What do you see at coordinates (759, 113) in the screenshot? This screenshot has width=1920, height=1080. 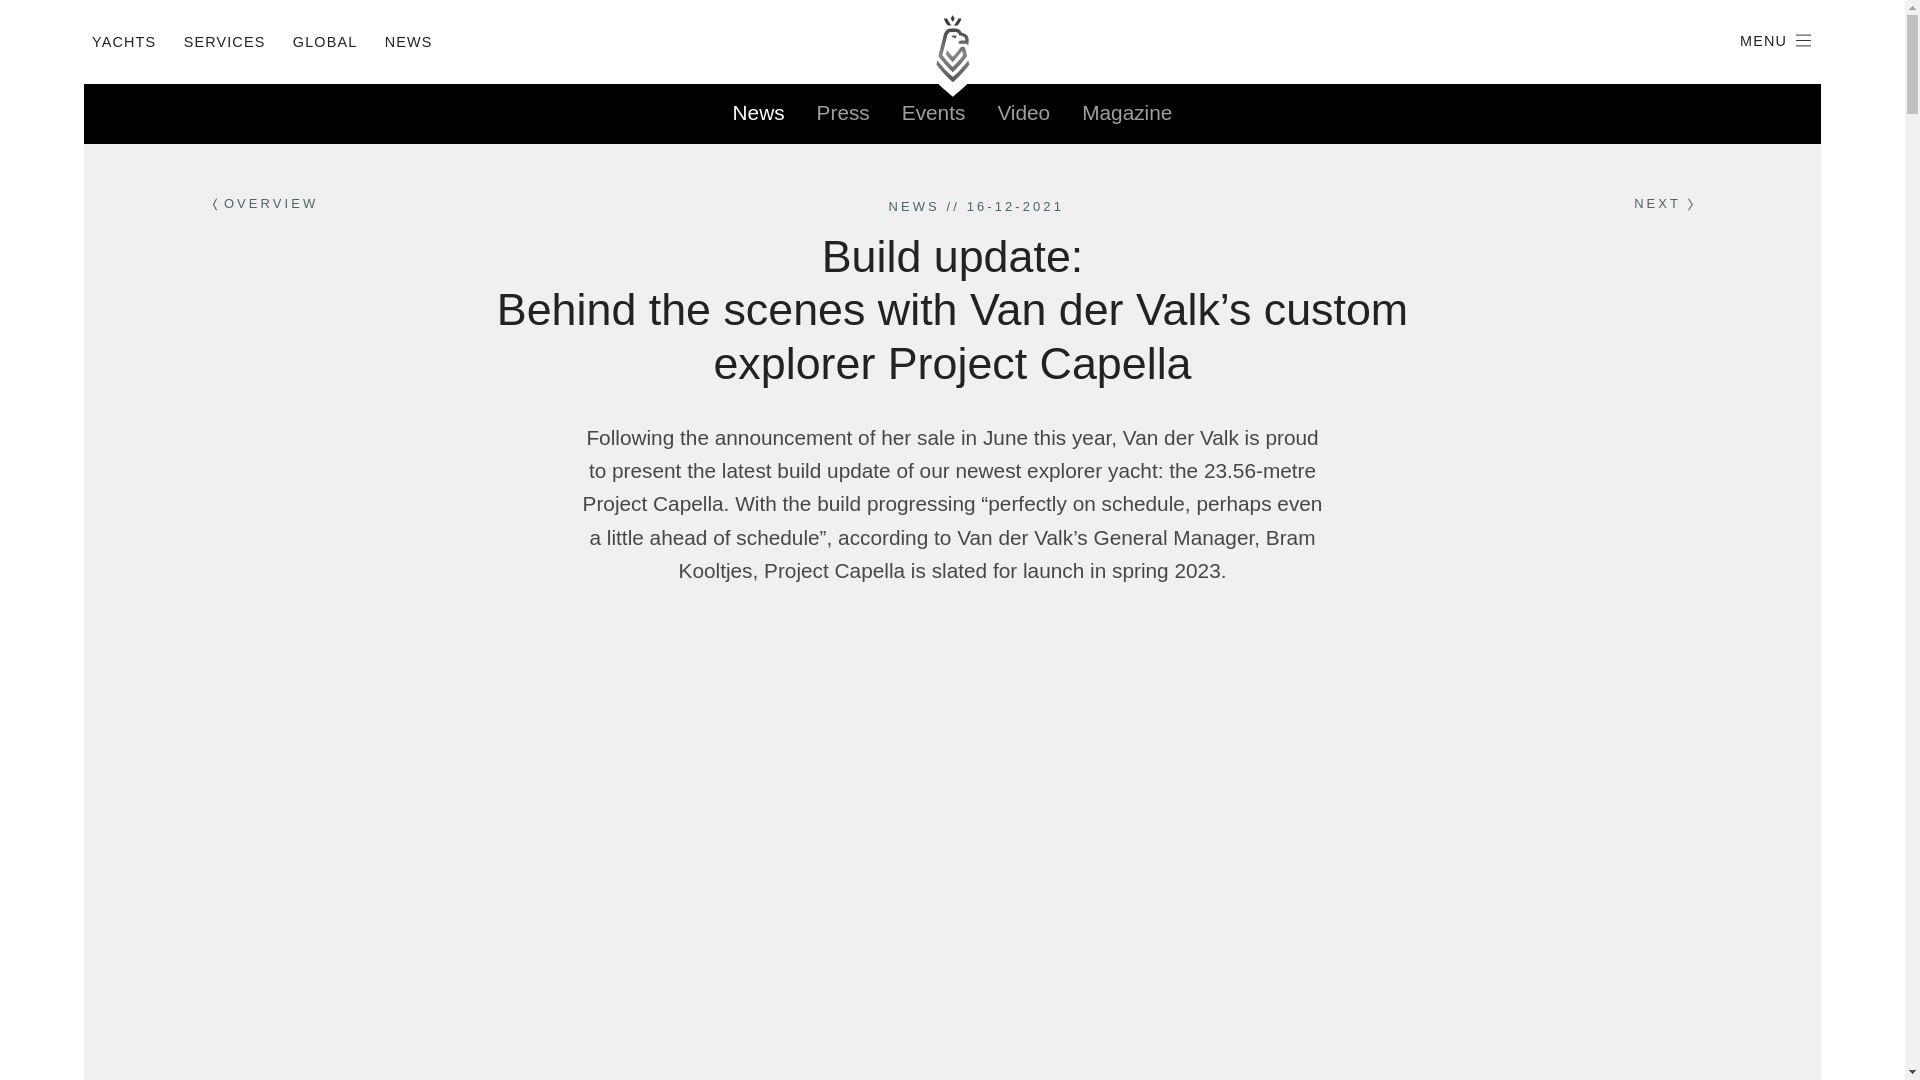 I see `News` at bounding box center [759, 113].